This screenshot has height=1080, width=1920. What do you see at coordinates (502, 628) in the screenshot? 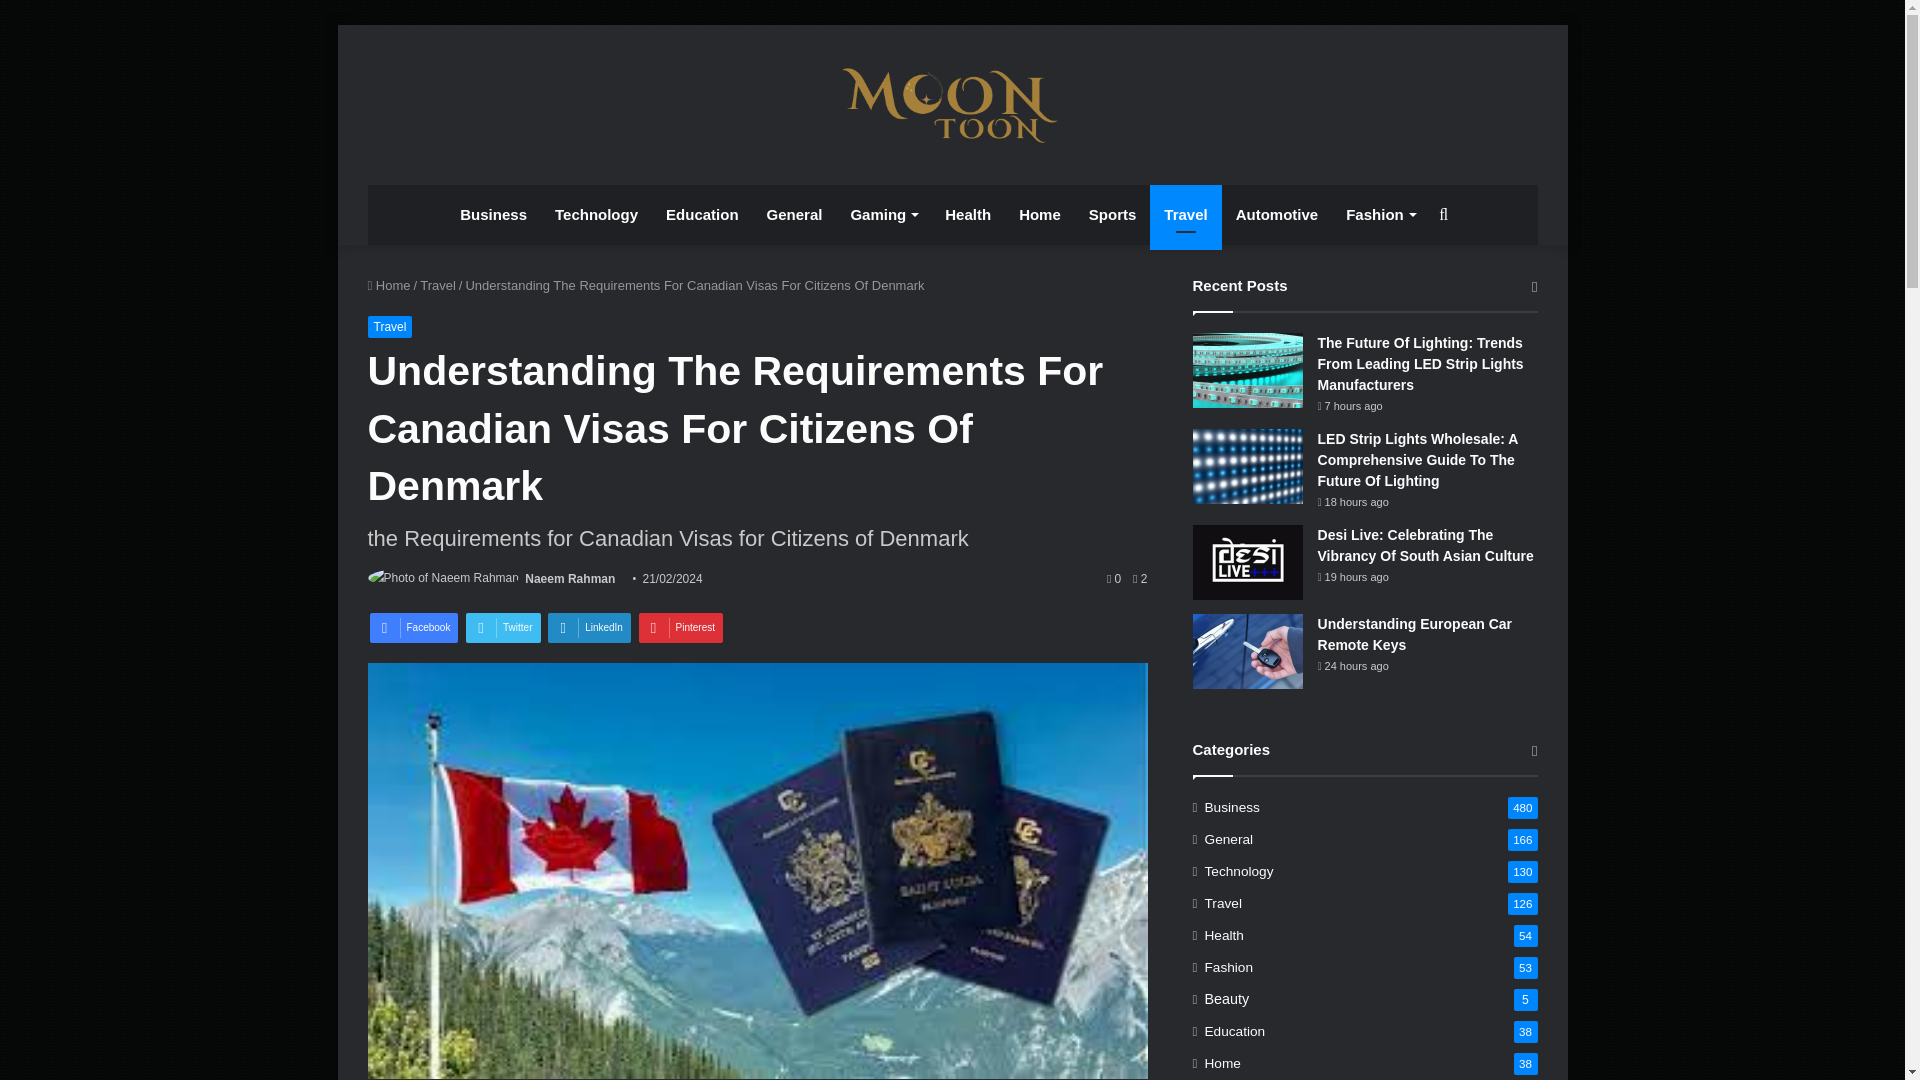
I see `Twitter` at bounding box center [502, 628].